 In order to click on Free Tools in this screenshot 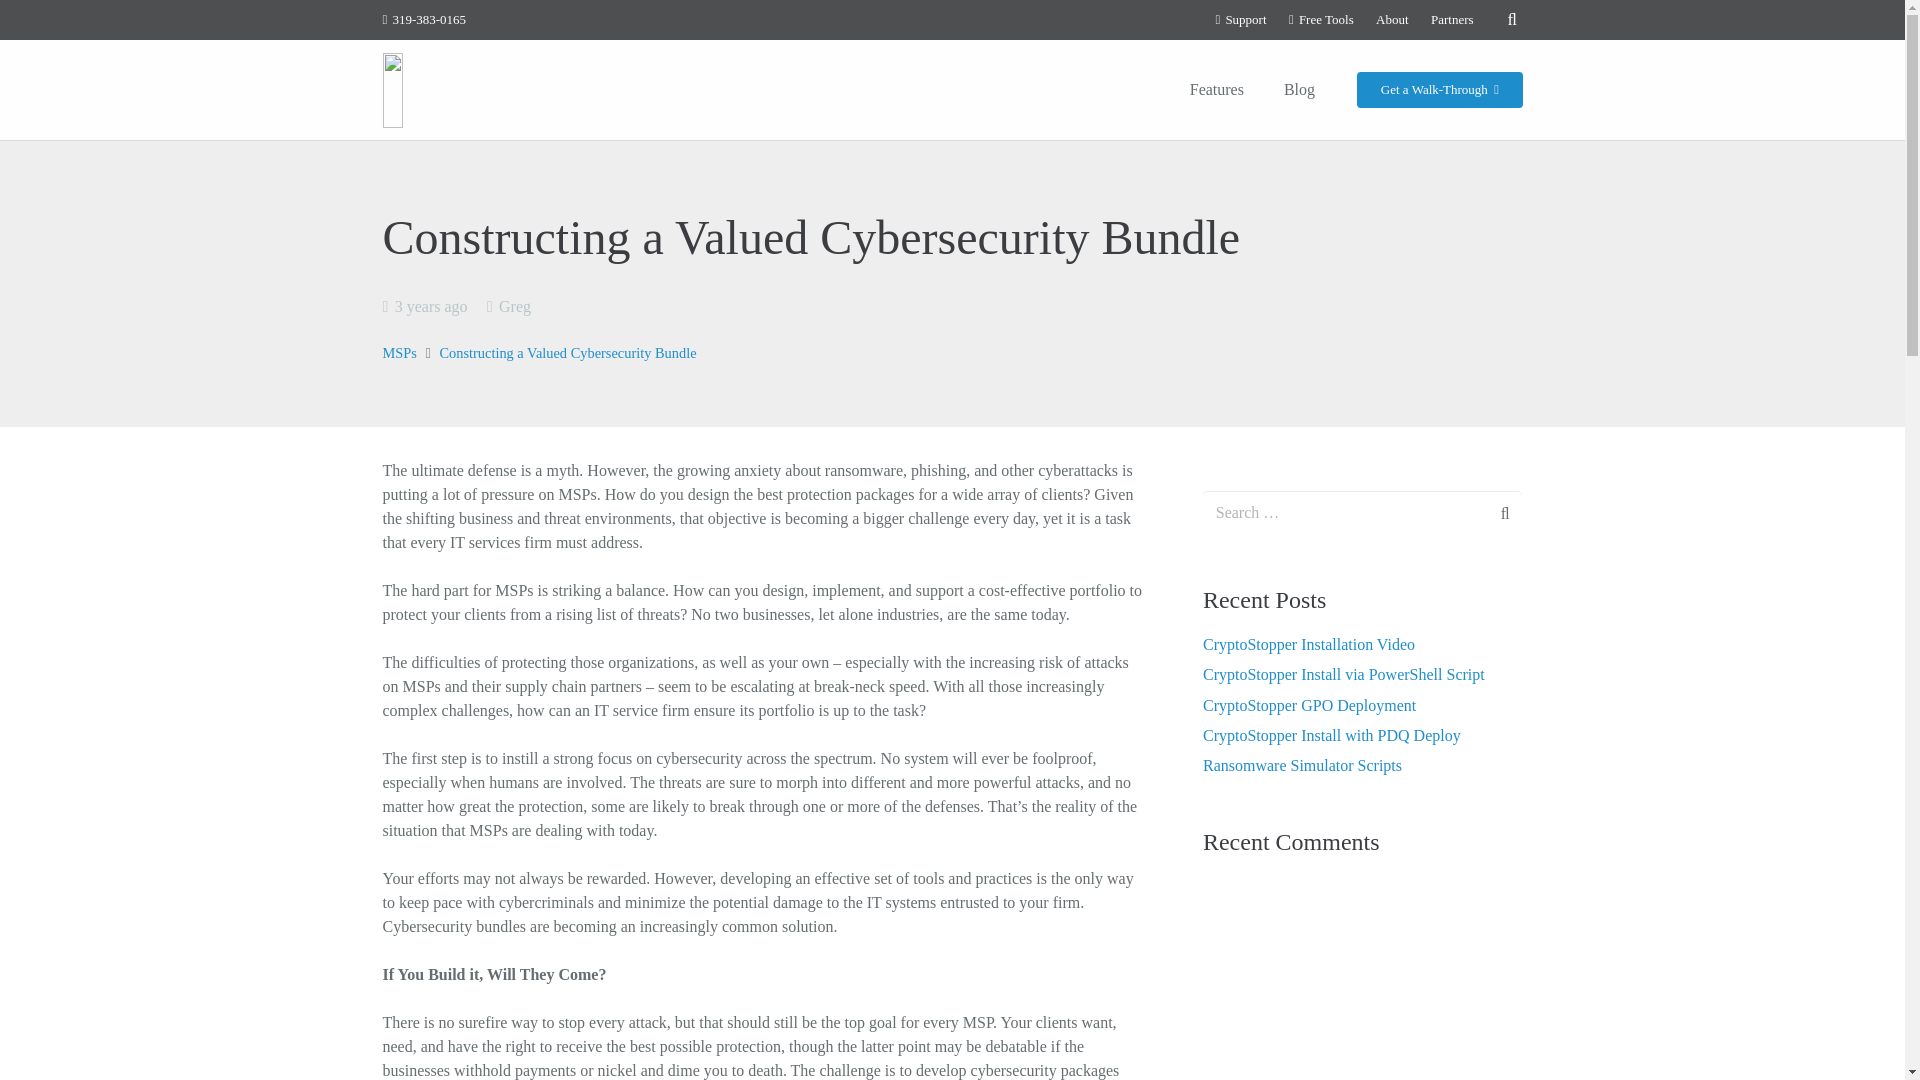, I will do `click(1320, 19)`.